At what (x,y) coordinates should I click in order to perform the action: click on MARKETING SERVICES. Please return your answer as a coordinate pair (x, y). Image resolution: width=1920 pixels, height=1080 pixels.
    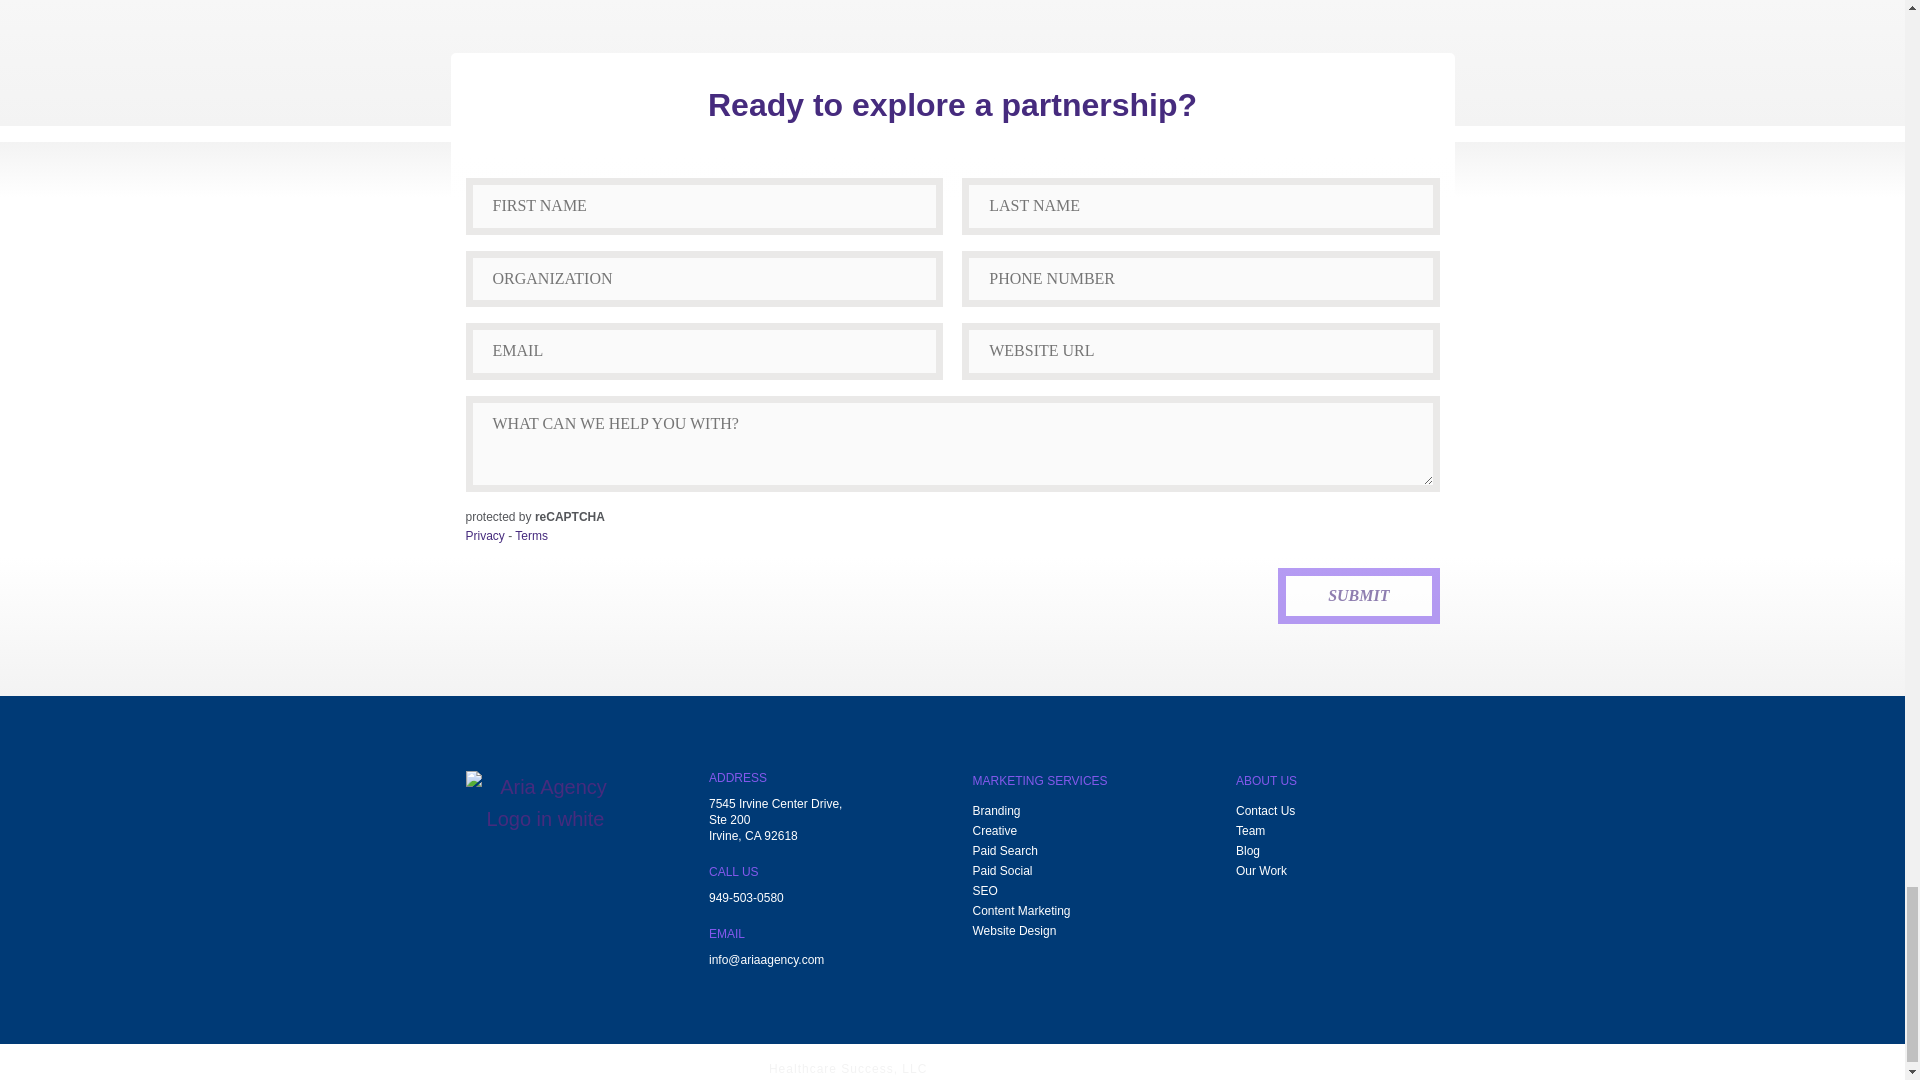
    Looking at the image, I should click on (1039, 786).